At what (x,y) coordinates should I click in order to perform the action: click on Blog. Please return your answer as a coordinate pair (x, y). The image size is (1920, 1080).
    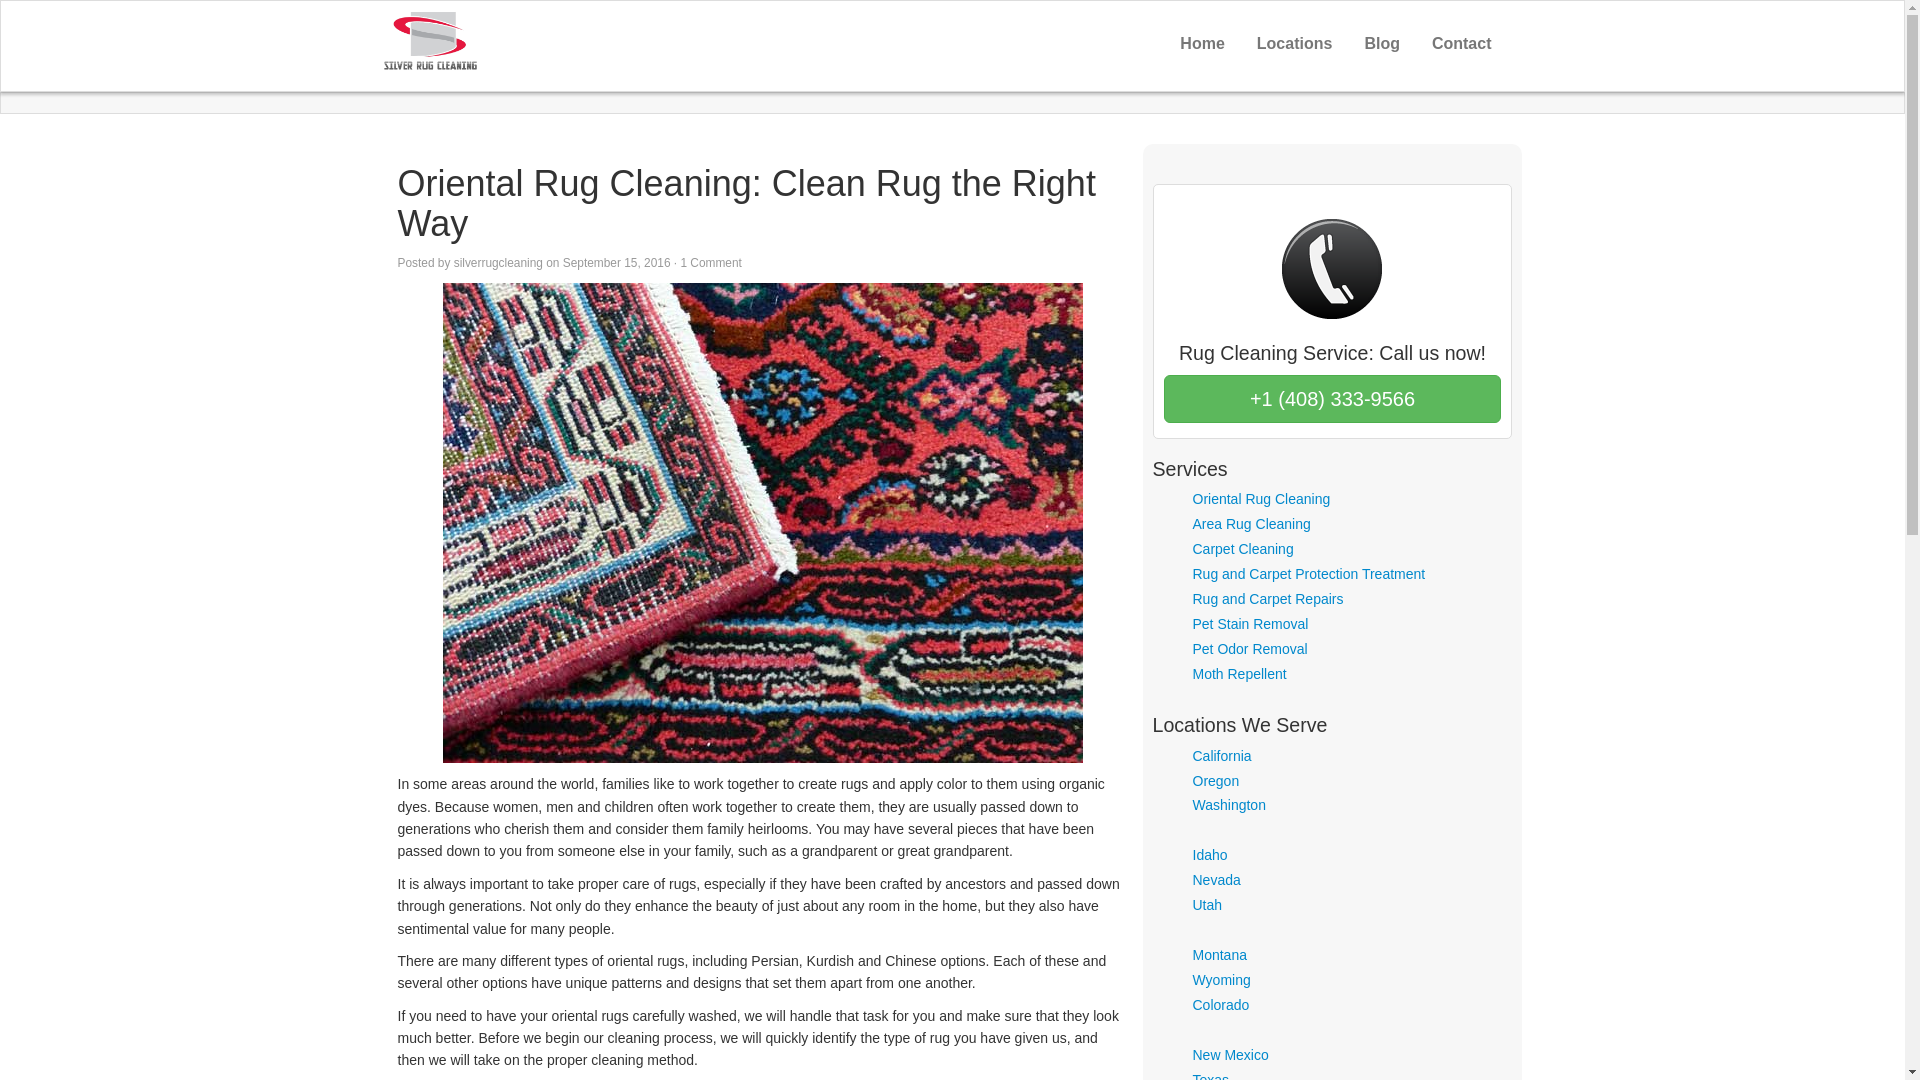
    Looking at the image, I should click on (1382, 44).